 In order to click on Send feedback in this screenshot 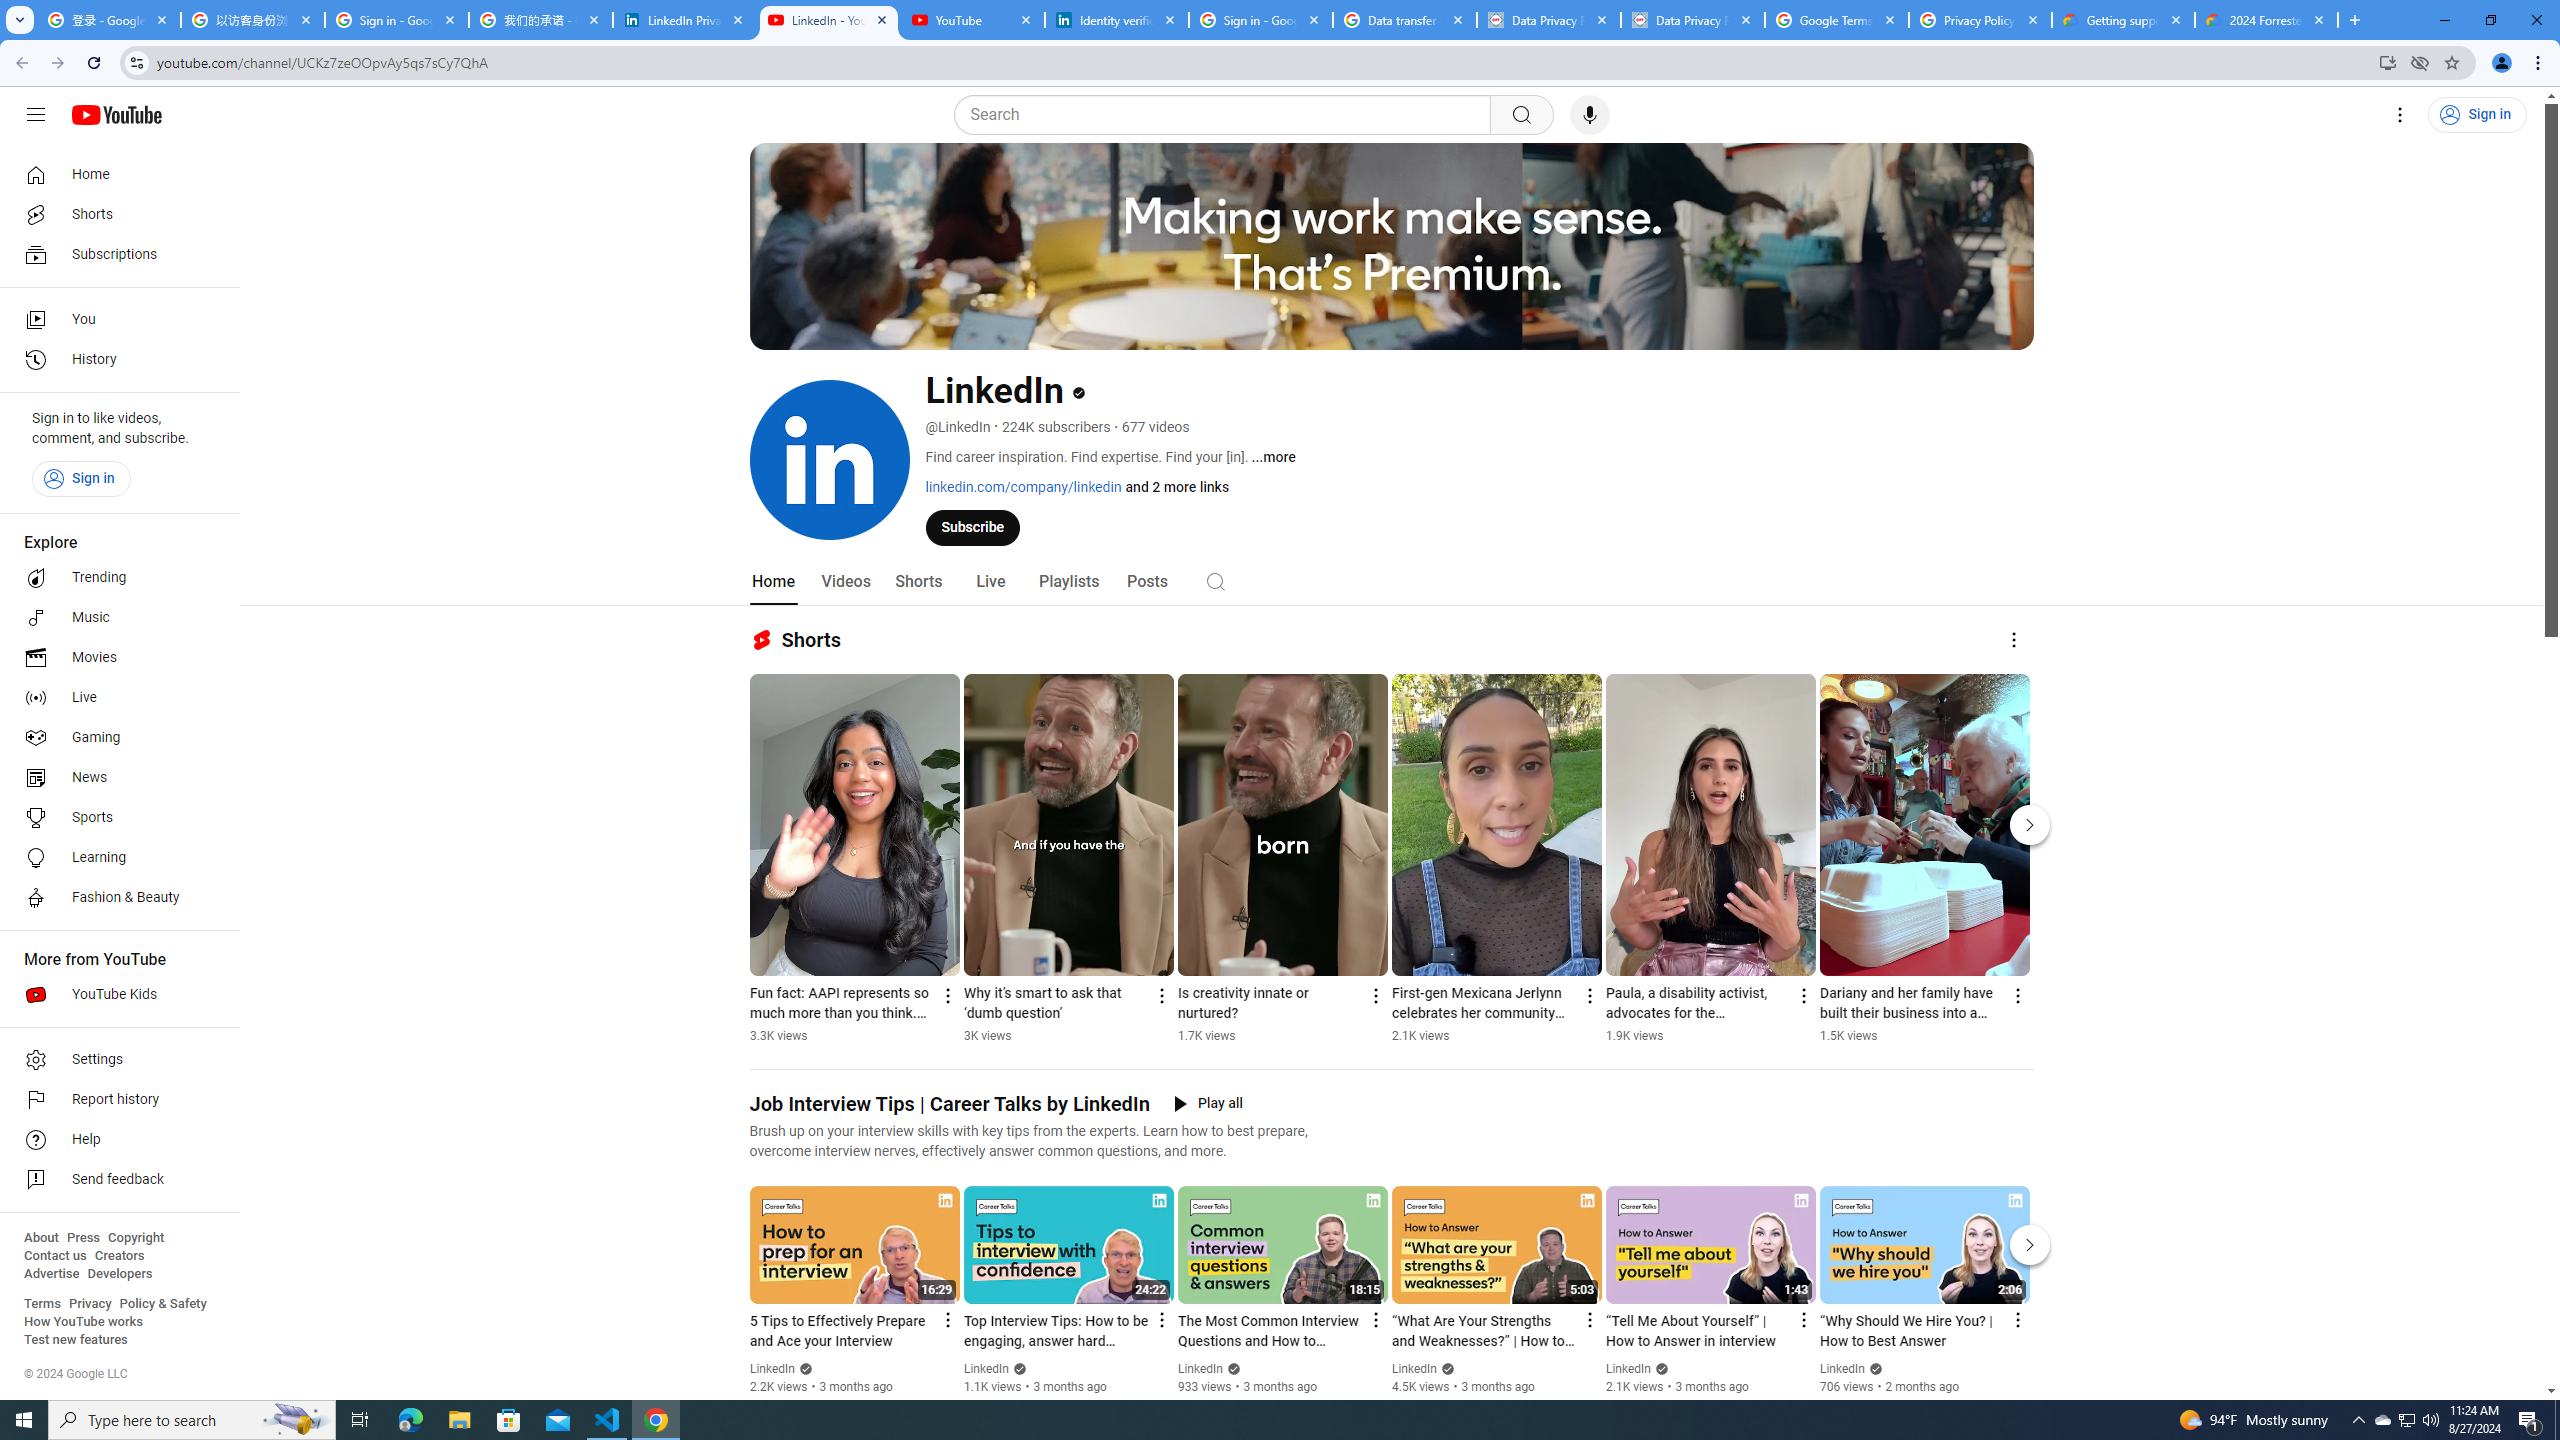, I will do `click(114, 1180)`.